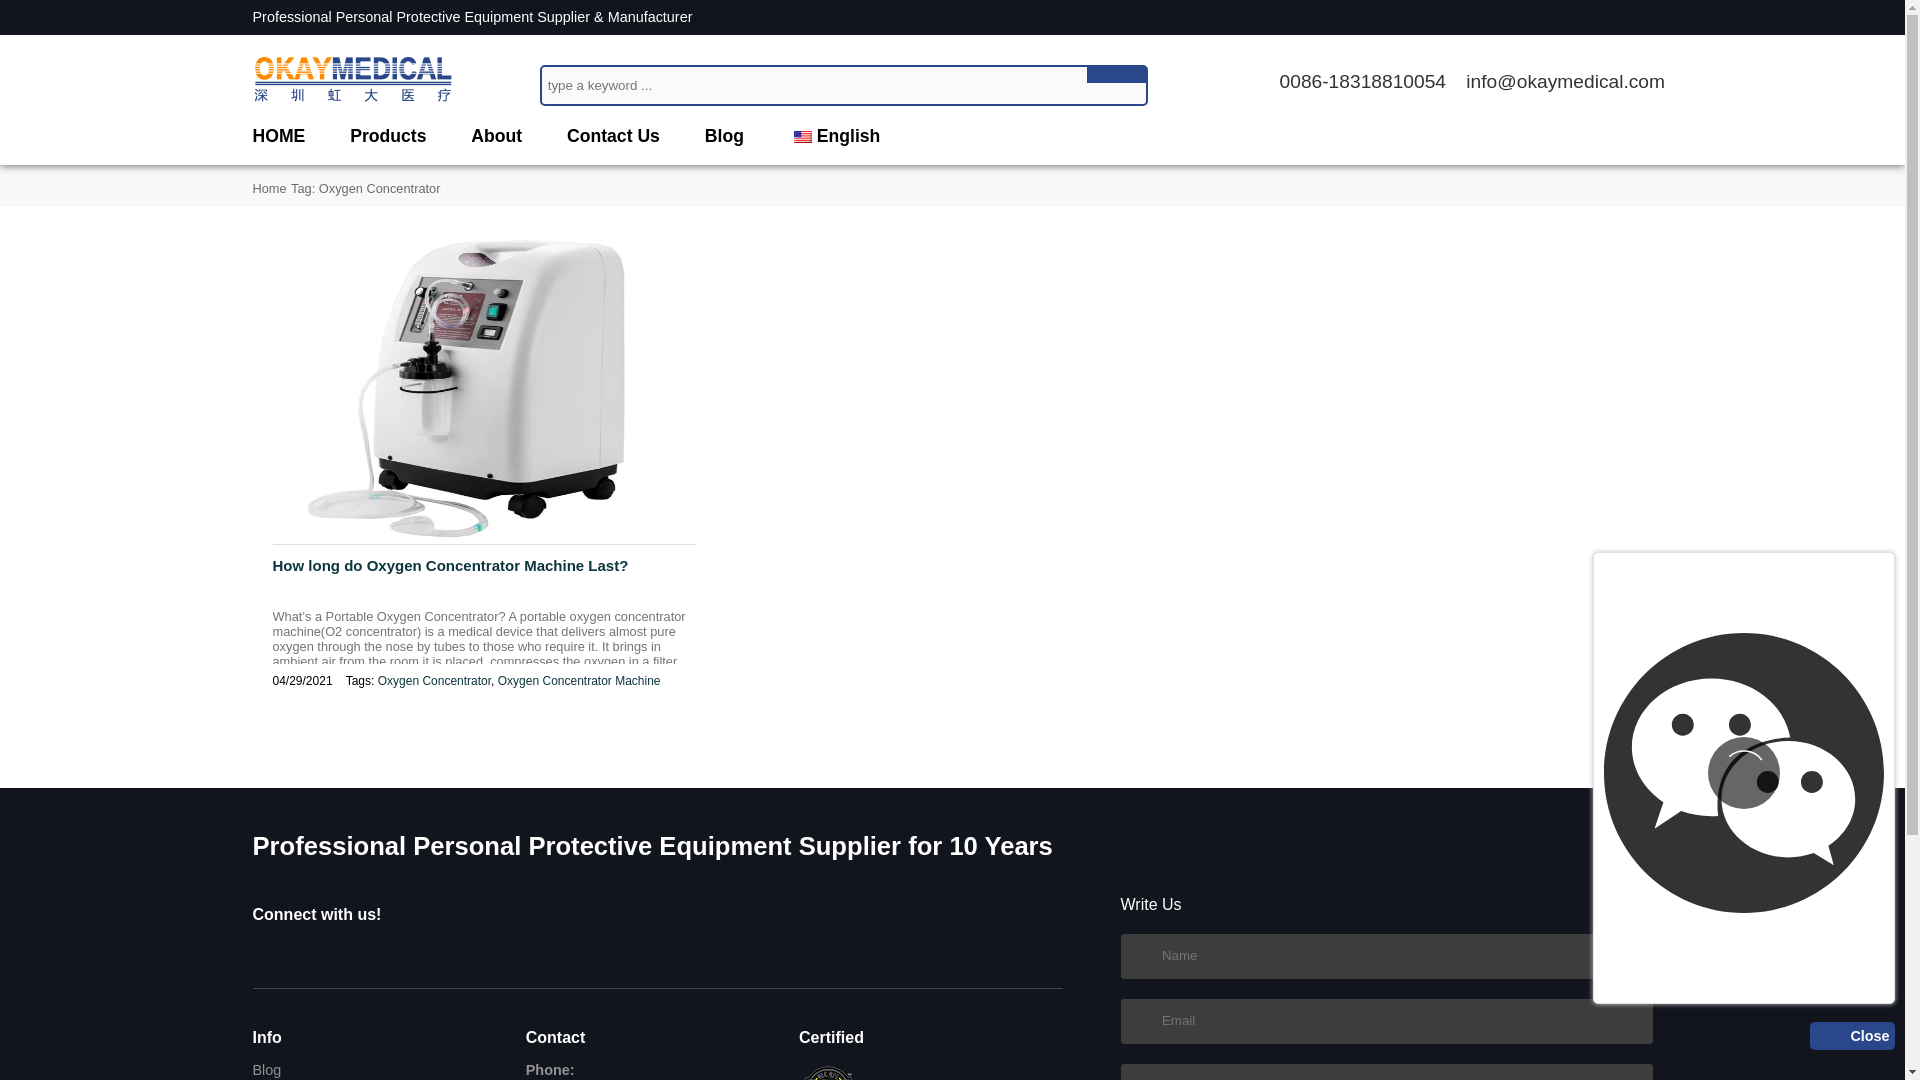  What do you see at coordinates (803, 136) in the screenshot?
I see `English` at bounding box center [803, 136].